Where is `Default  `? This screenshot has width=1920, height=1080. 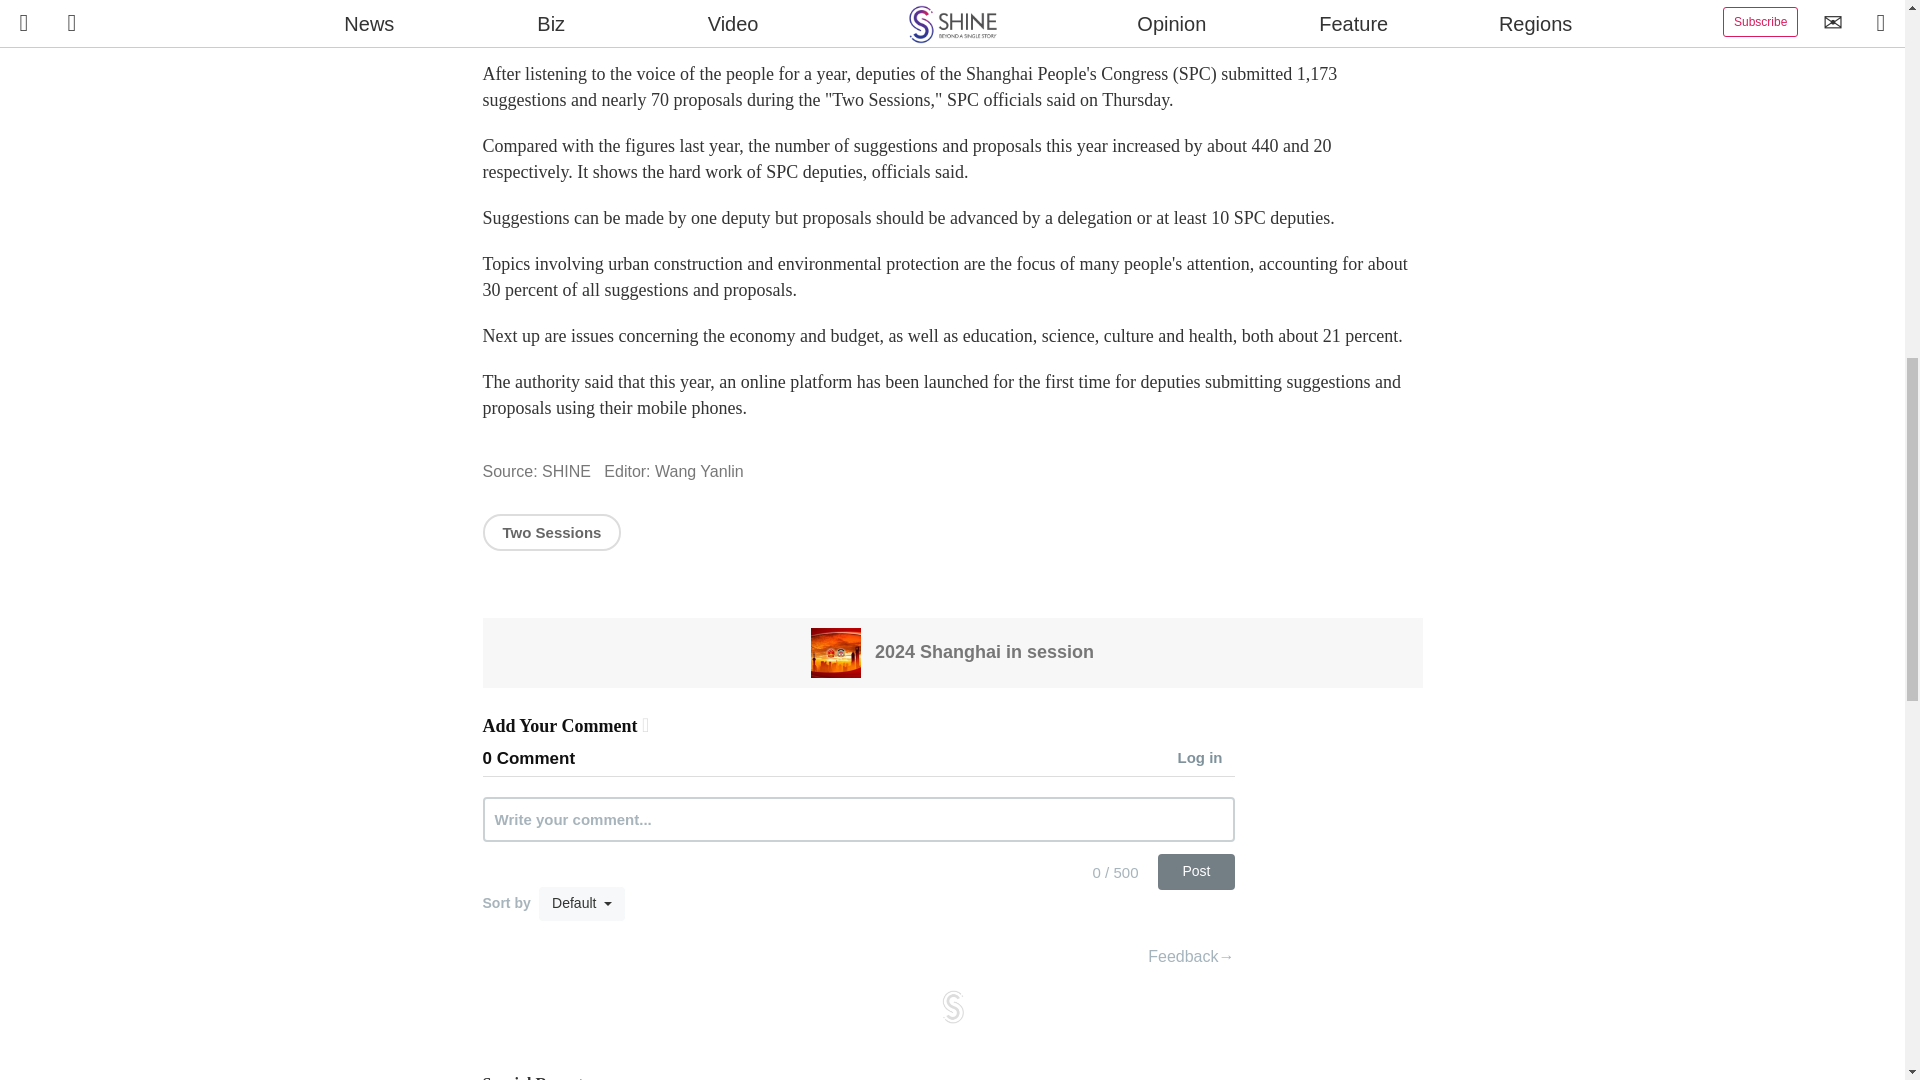 Default   is located at coordinates (582, 904).